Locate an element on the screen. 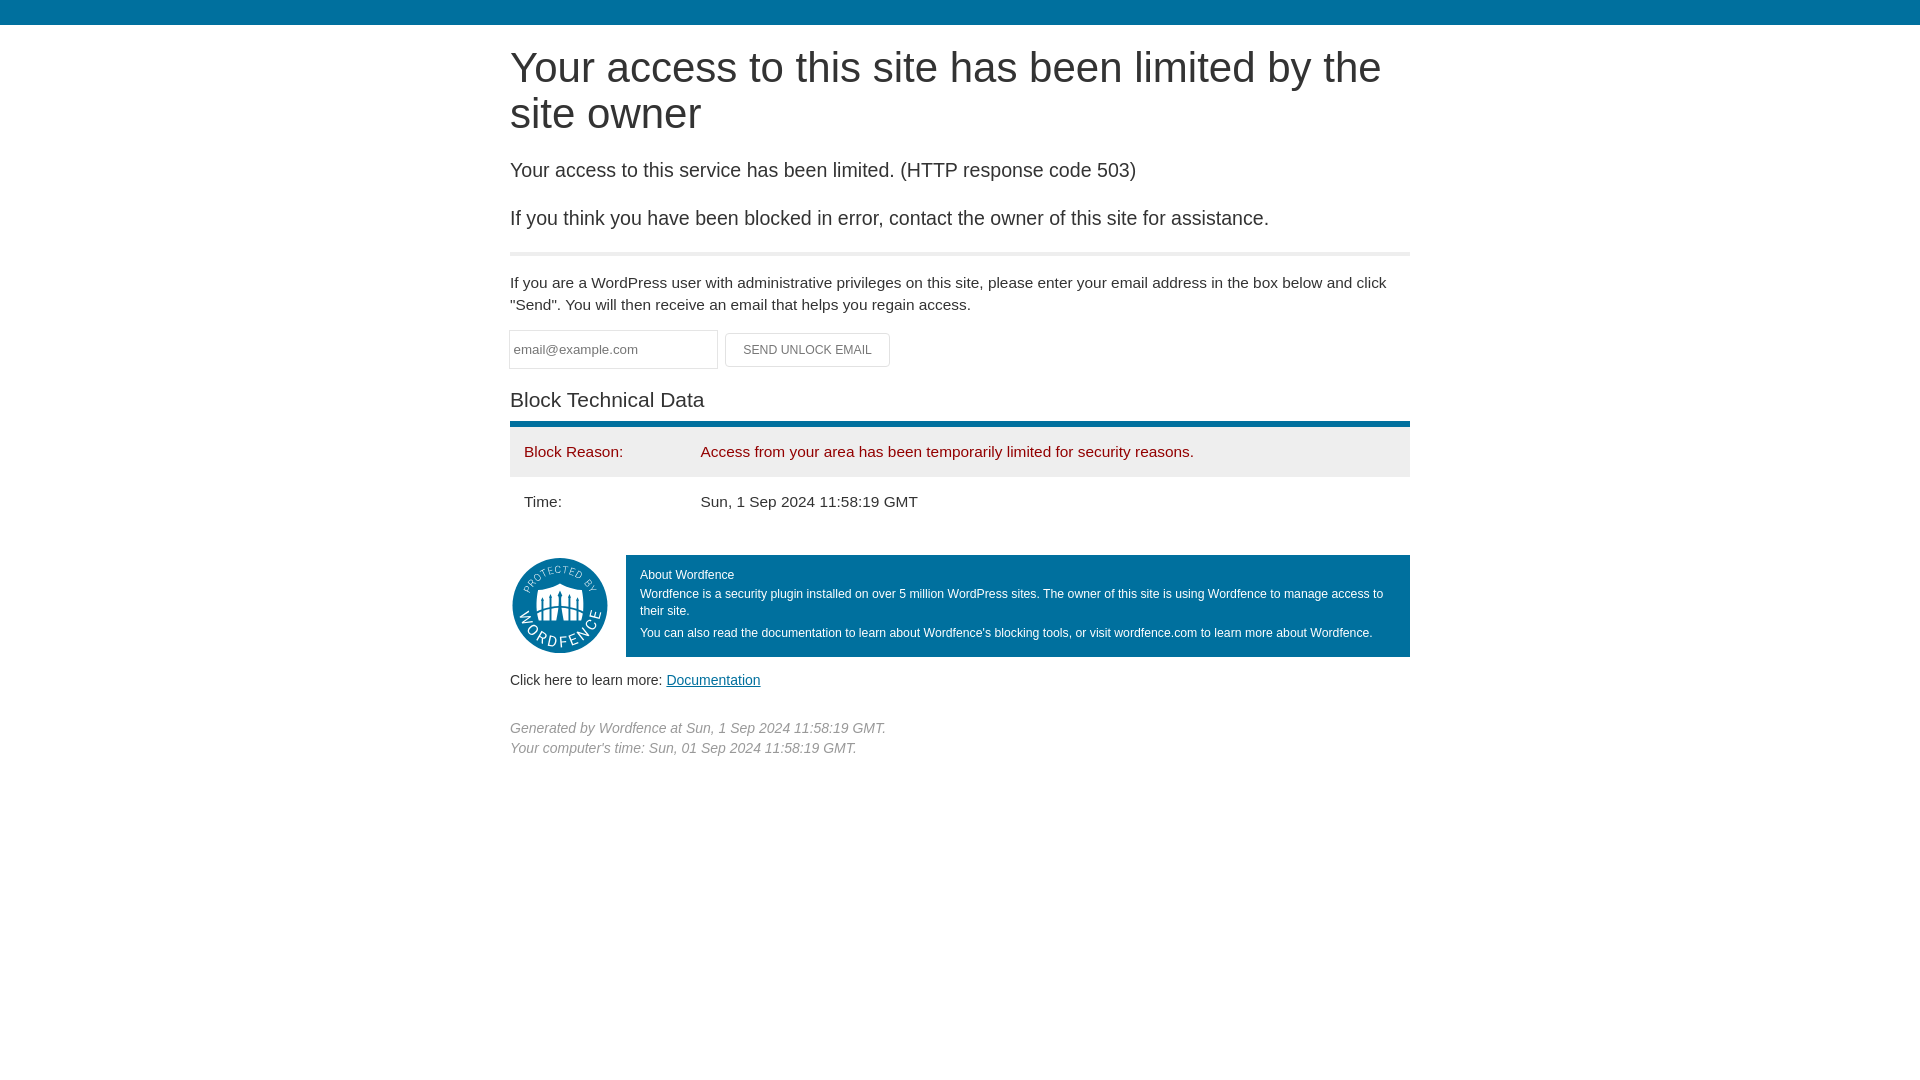 The height and width of the screenshot is (1080, 1920). Send Unlock Email is located at coordinates (808, 350).